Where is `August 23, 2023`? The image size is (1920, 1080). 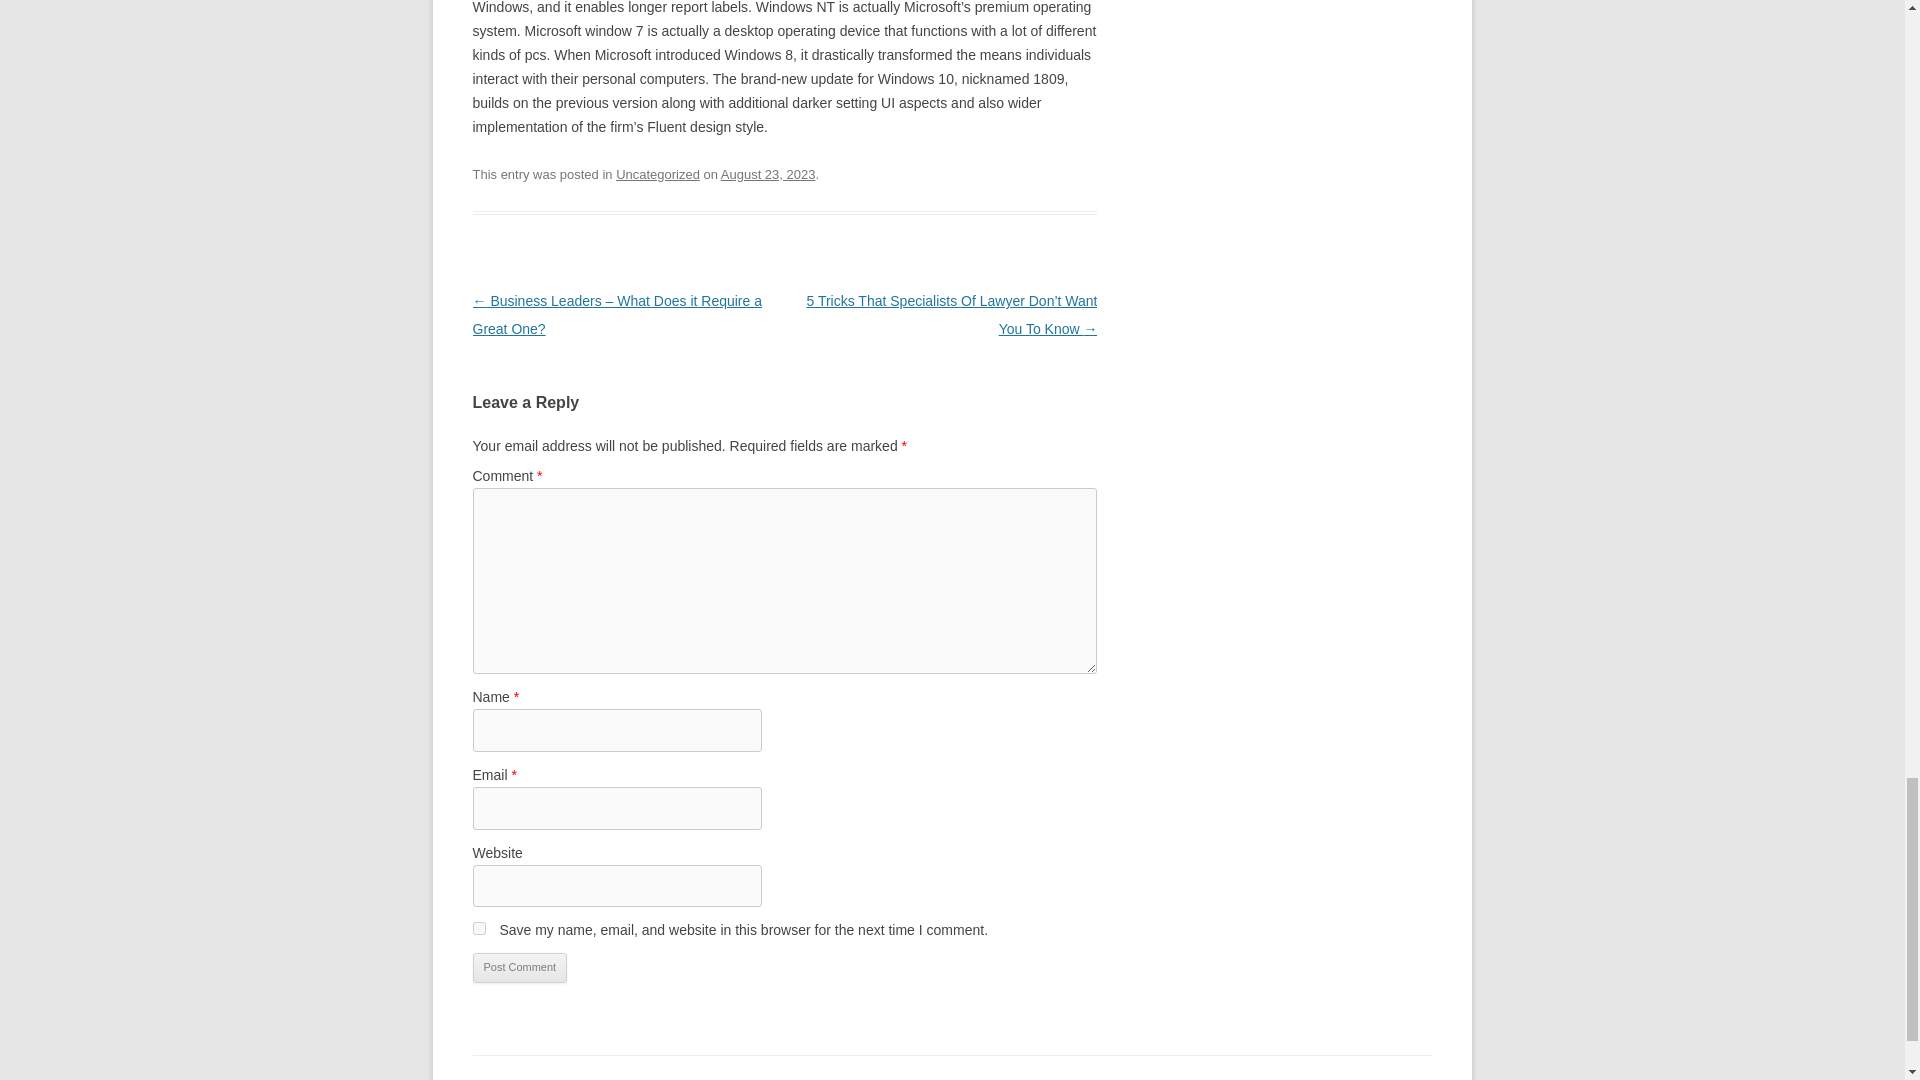 August 23, 2023 is located at coordinates (768, 174).